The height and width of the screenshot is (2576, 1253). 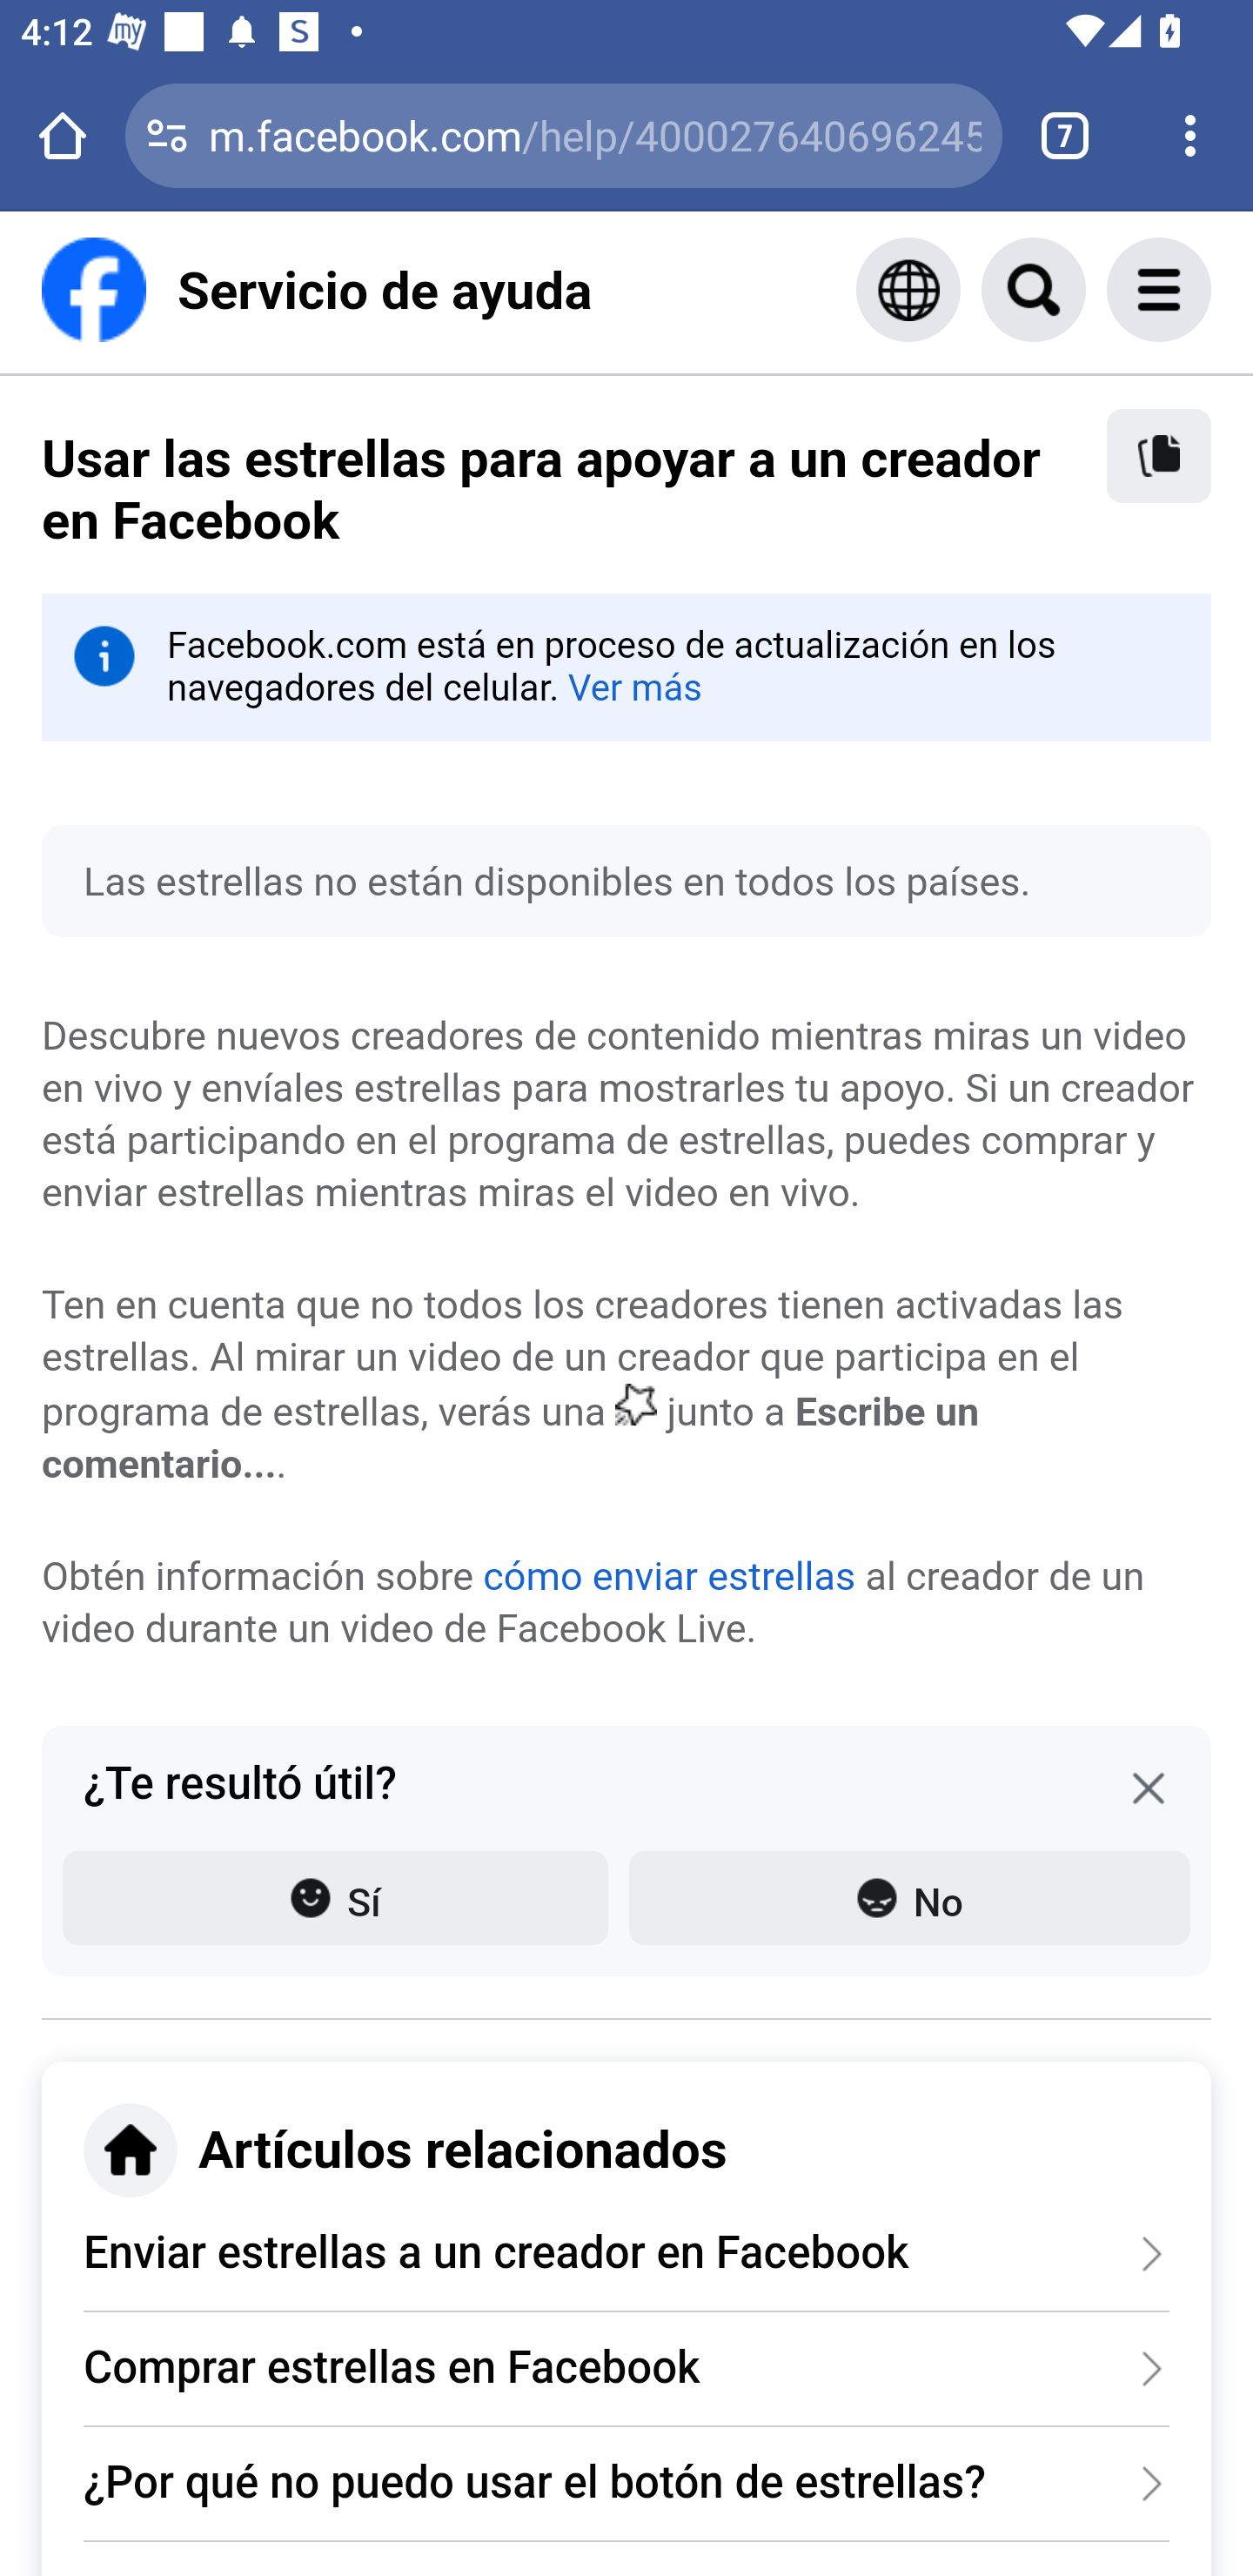 What do you see at coordinates (167, 135) in the screenshot?
I see `Connection is secure` at bounding box center [167, 135].